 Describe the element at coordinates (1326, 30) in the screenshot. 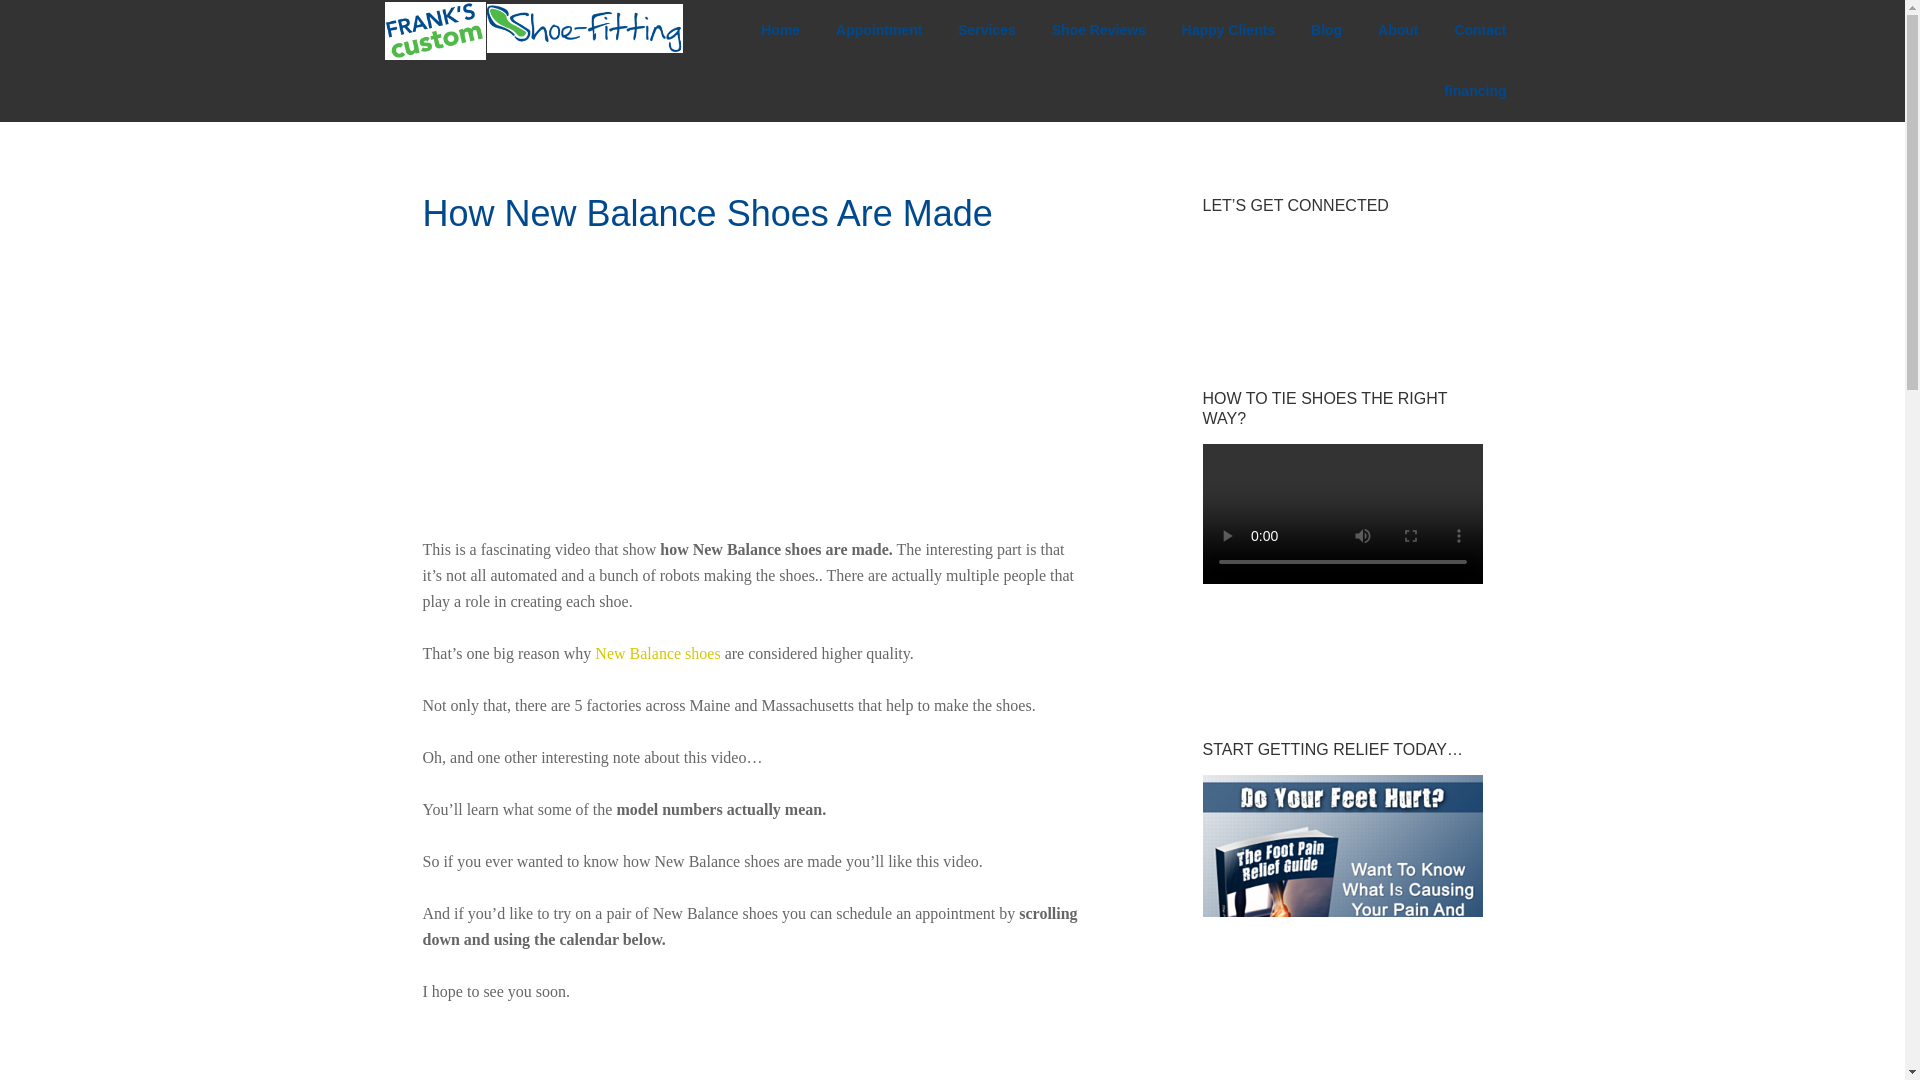

I see `Blog` at that location.